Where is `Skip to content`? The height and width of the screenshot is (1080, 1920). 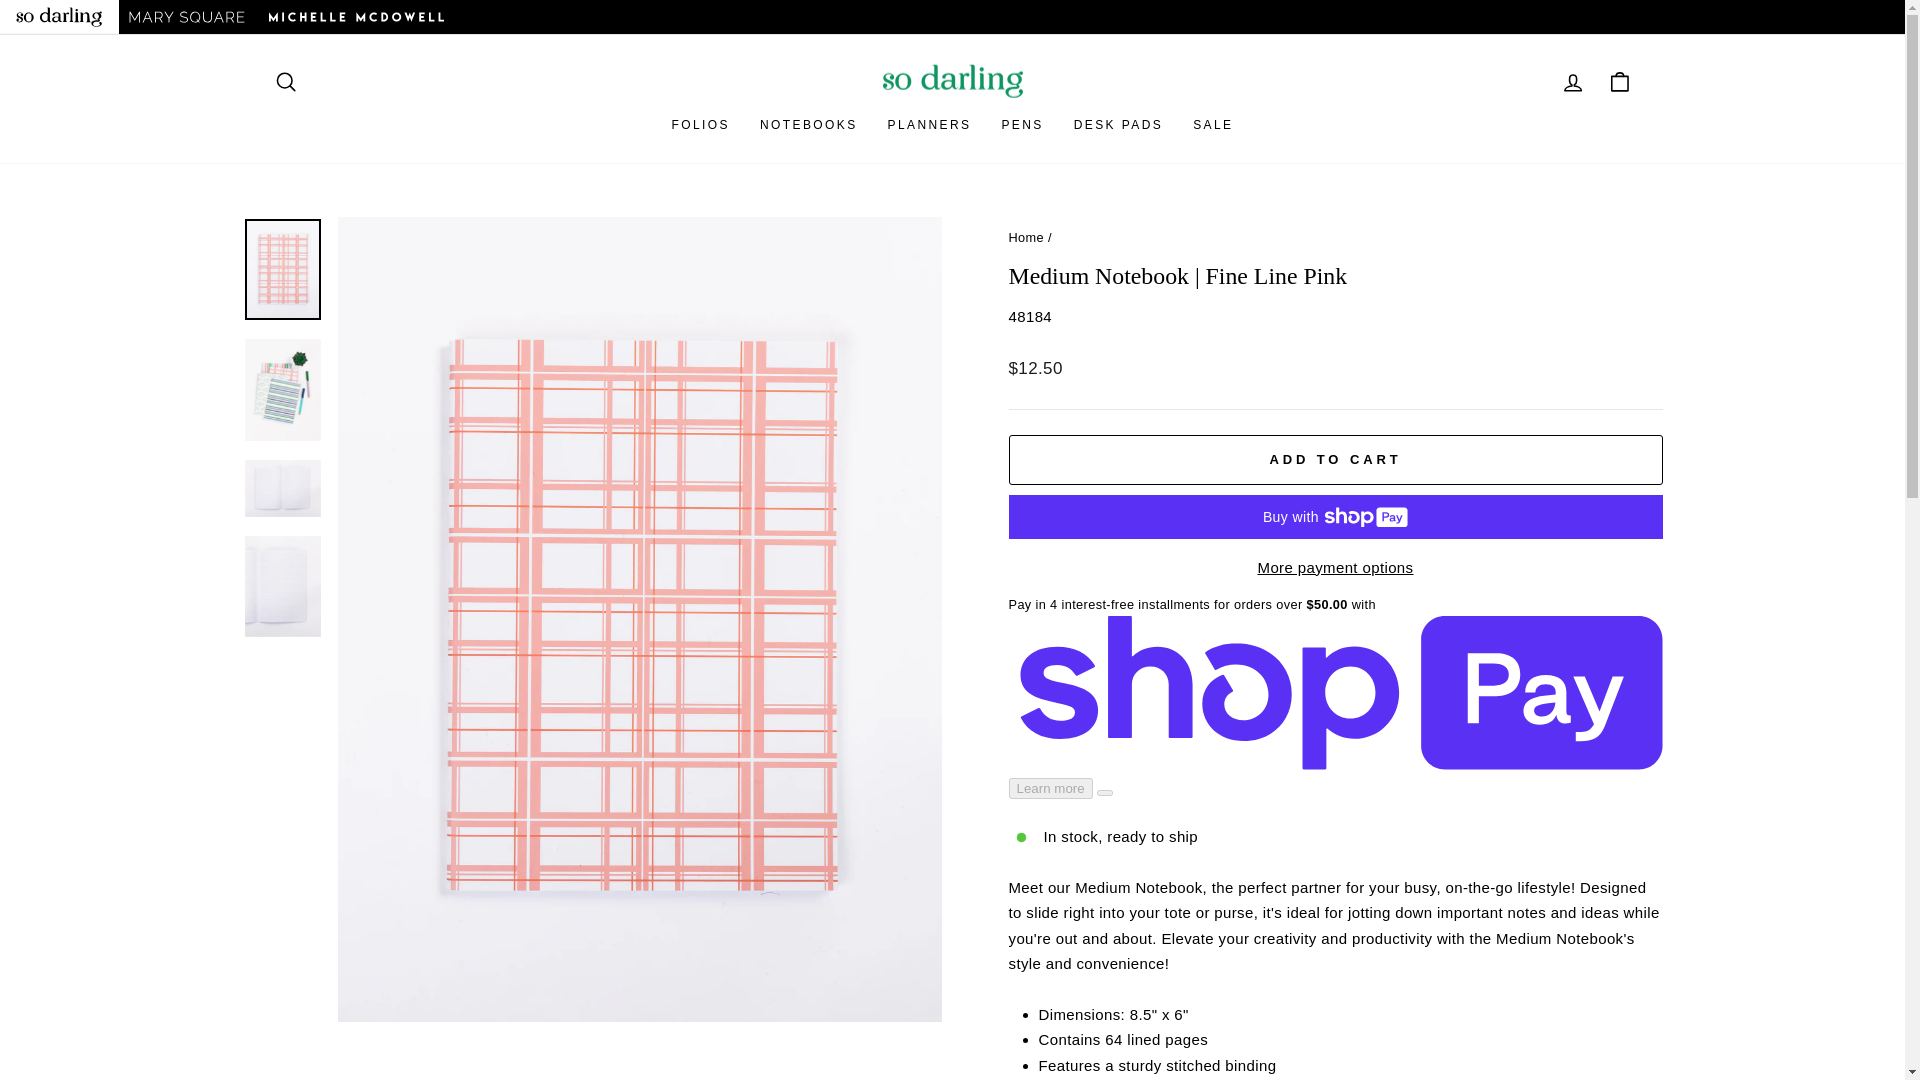 Skip to content is located at coordinates (1572, 82).